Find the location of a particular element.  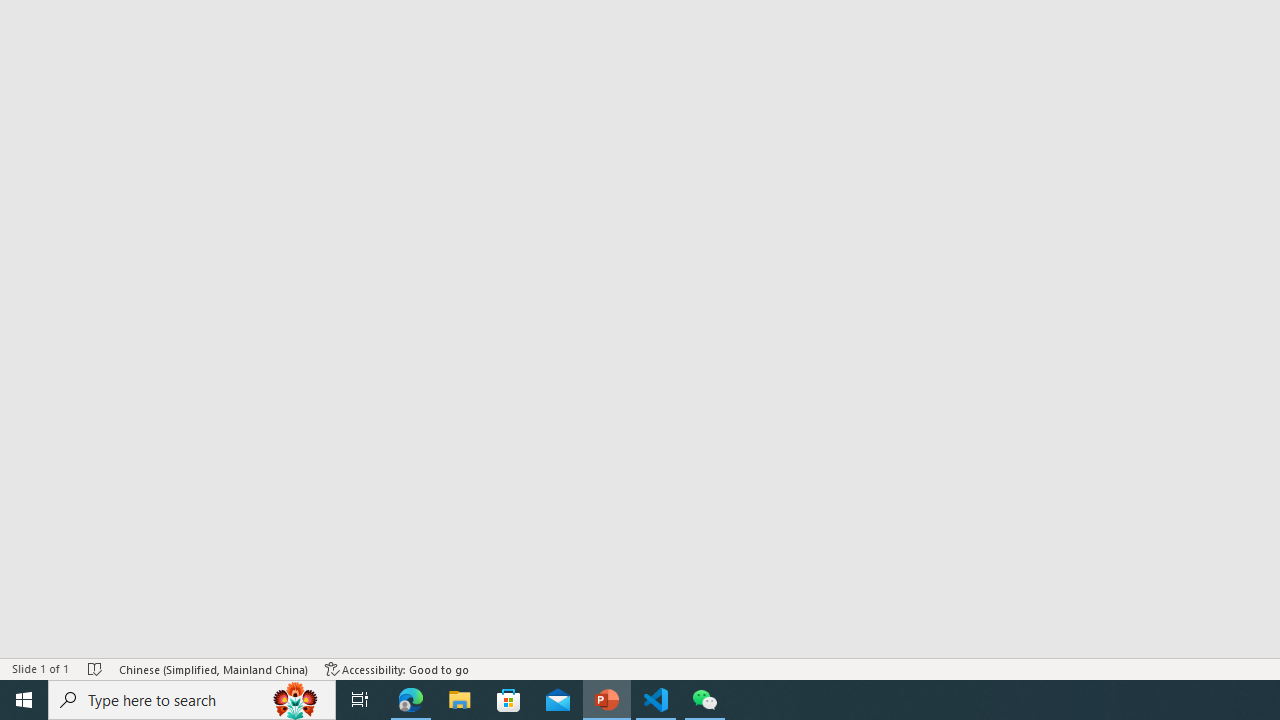

Spell Check No Errors is located at coordinates (96, 668).